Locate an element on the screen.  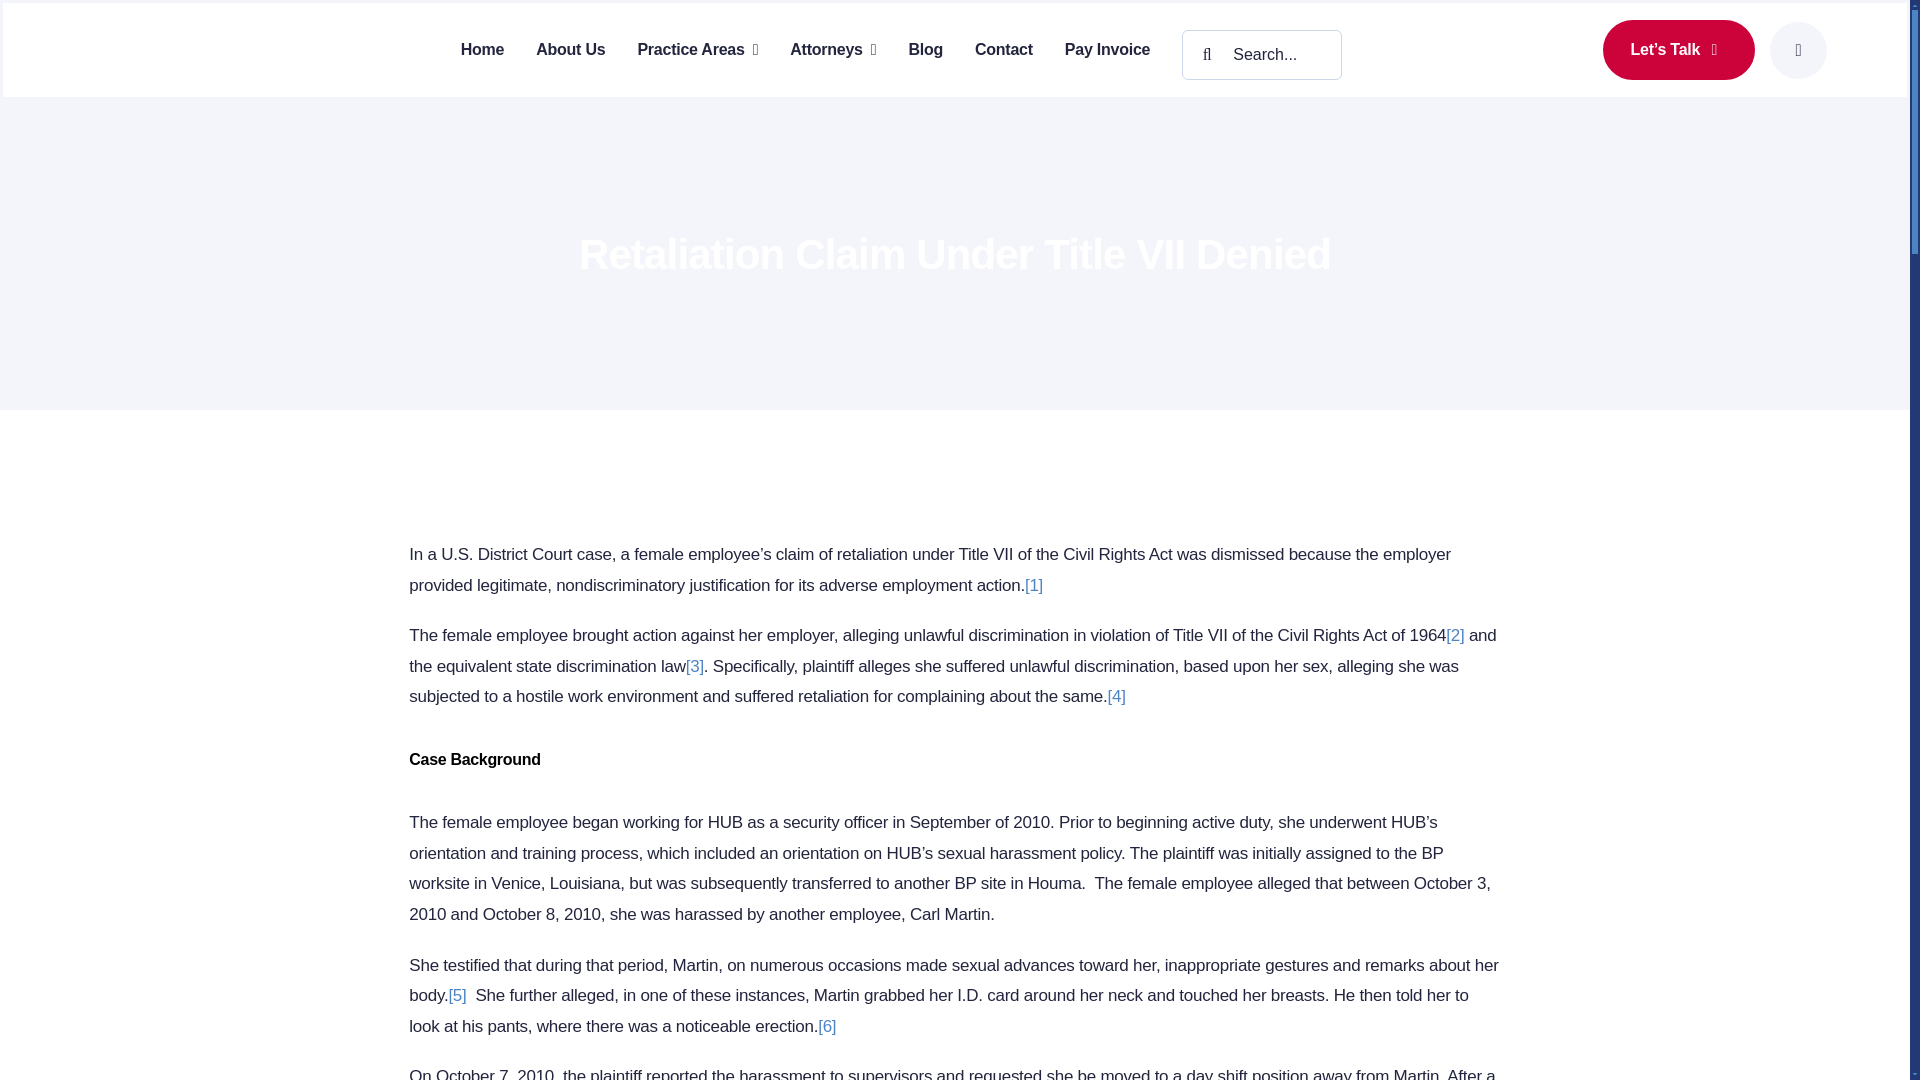
Practice Areas is located at coordinates (698, 49).